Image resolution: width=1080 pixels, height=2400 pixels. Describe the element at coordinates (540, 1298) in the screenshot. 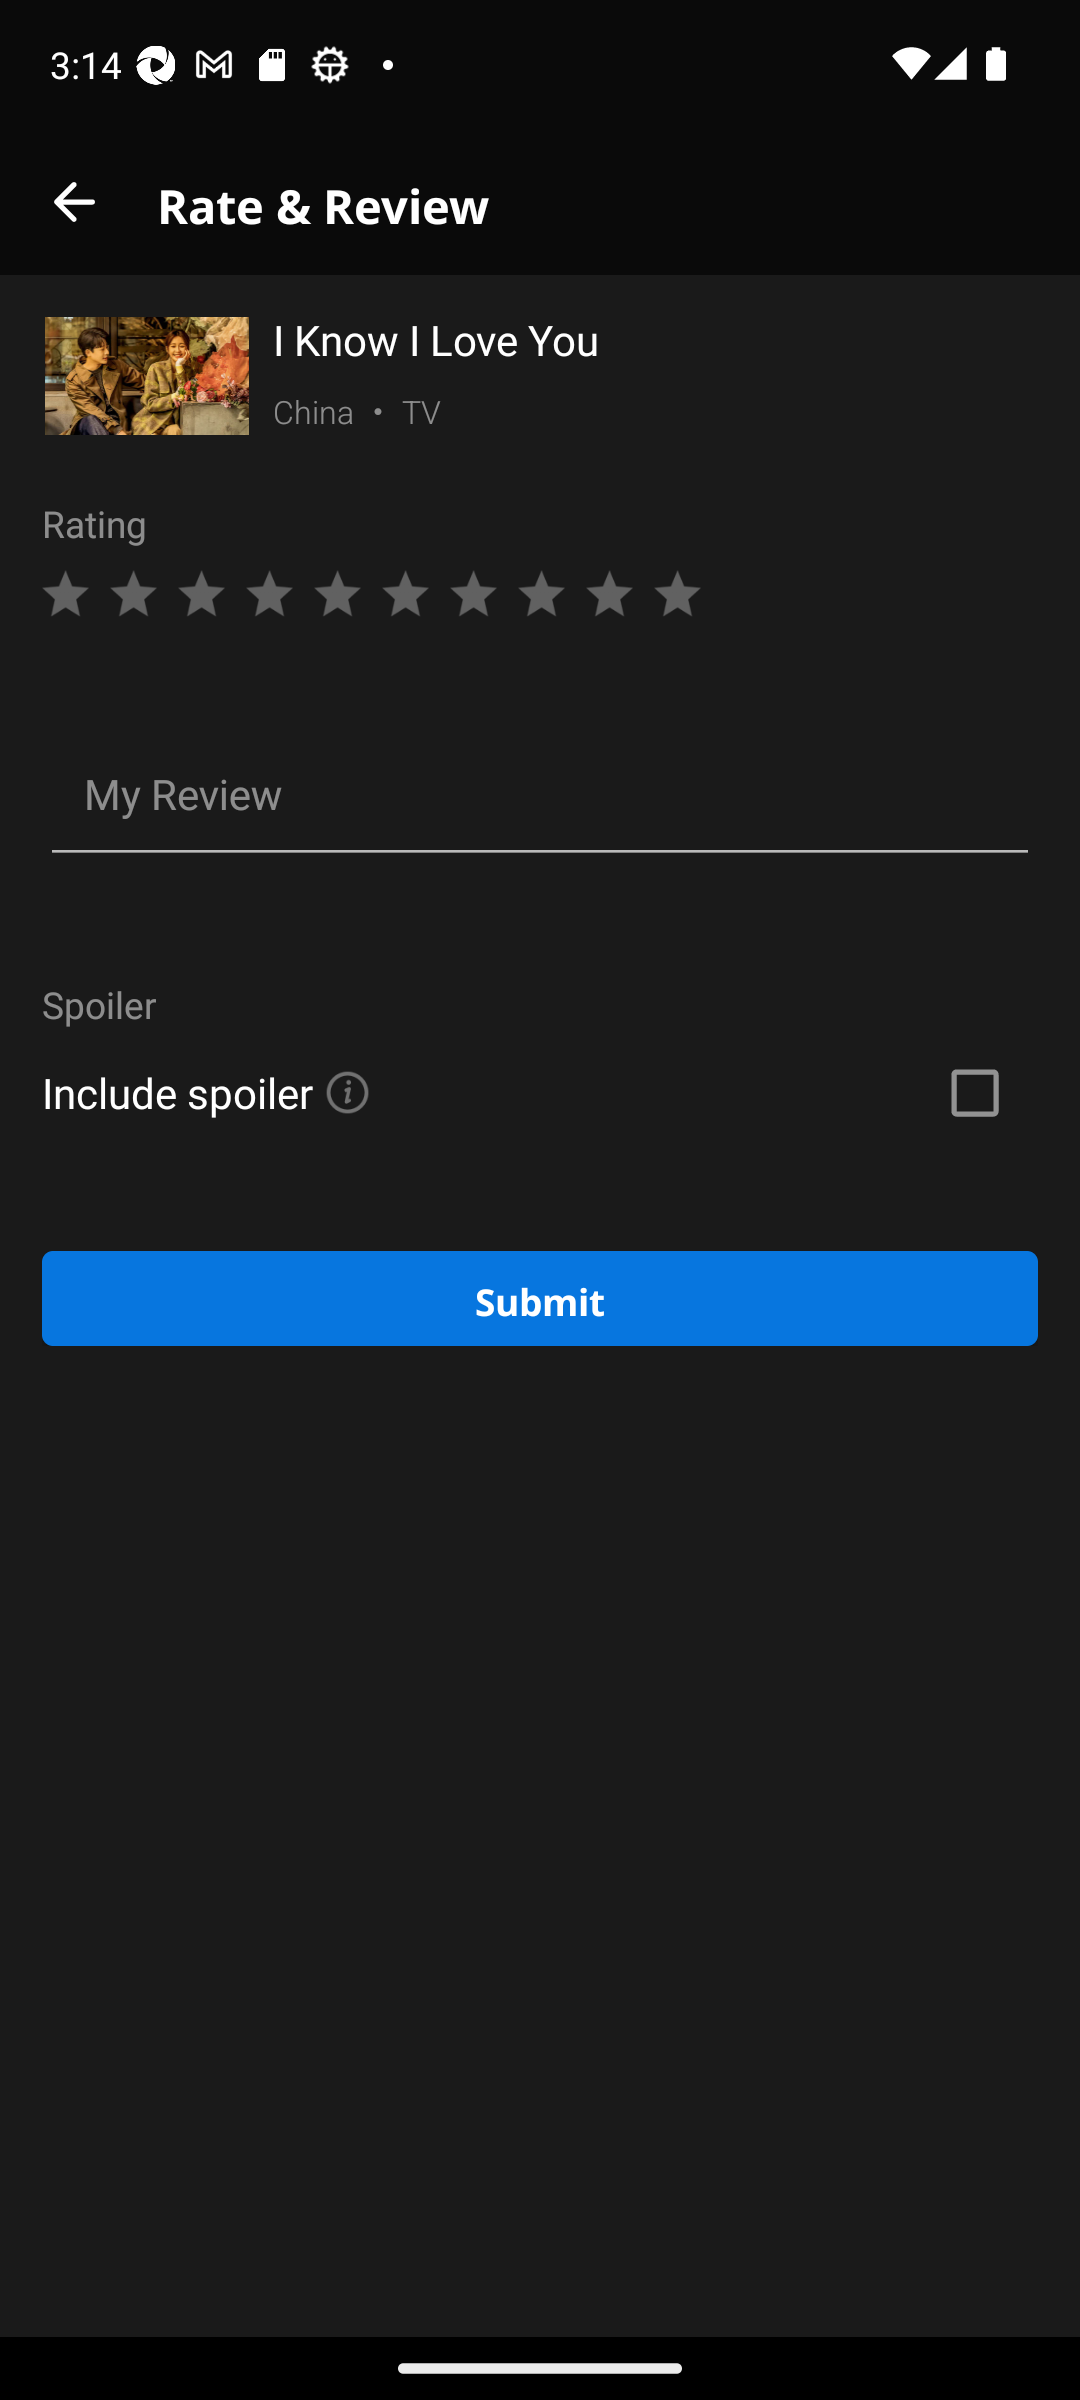

I see `Submit` at that location.